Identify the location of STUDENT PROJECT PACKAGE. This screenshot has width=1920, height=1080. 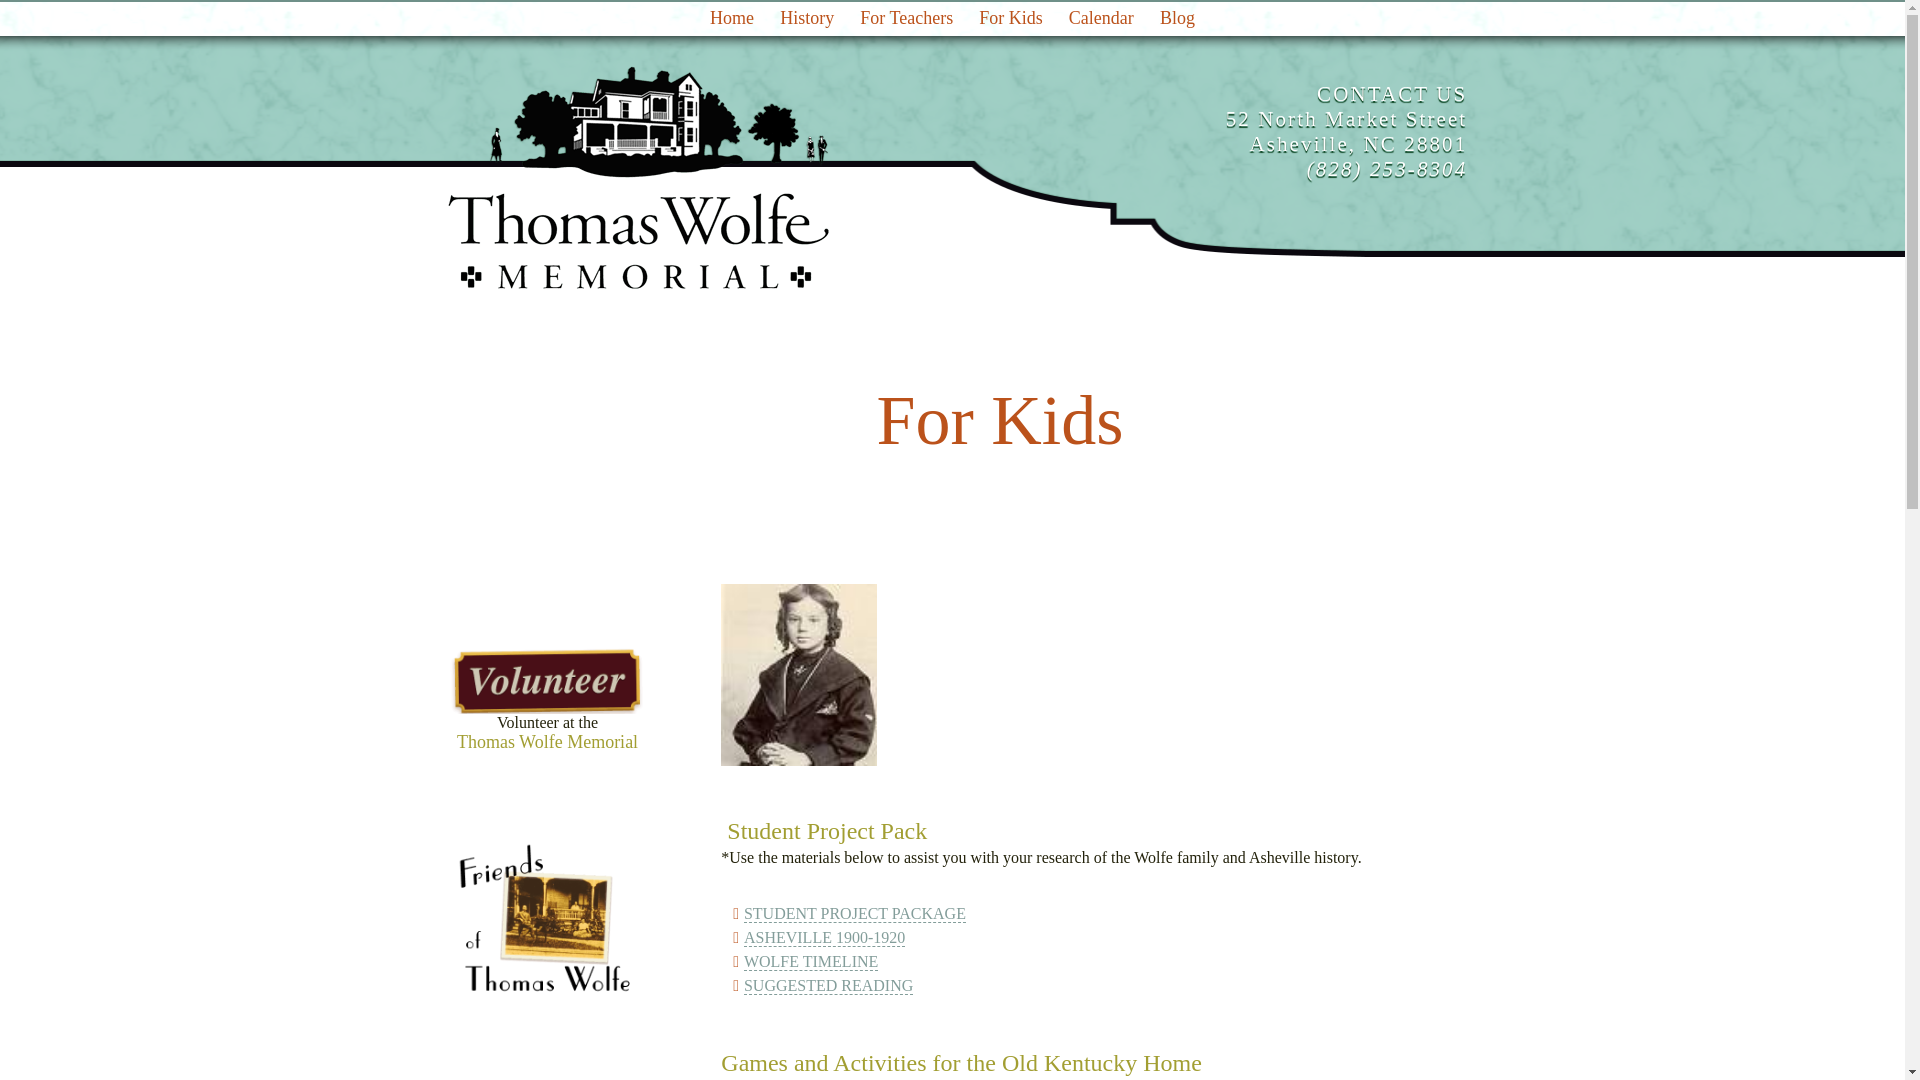
(1346, 132).